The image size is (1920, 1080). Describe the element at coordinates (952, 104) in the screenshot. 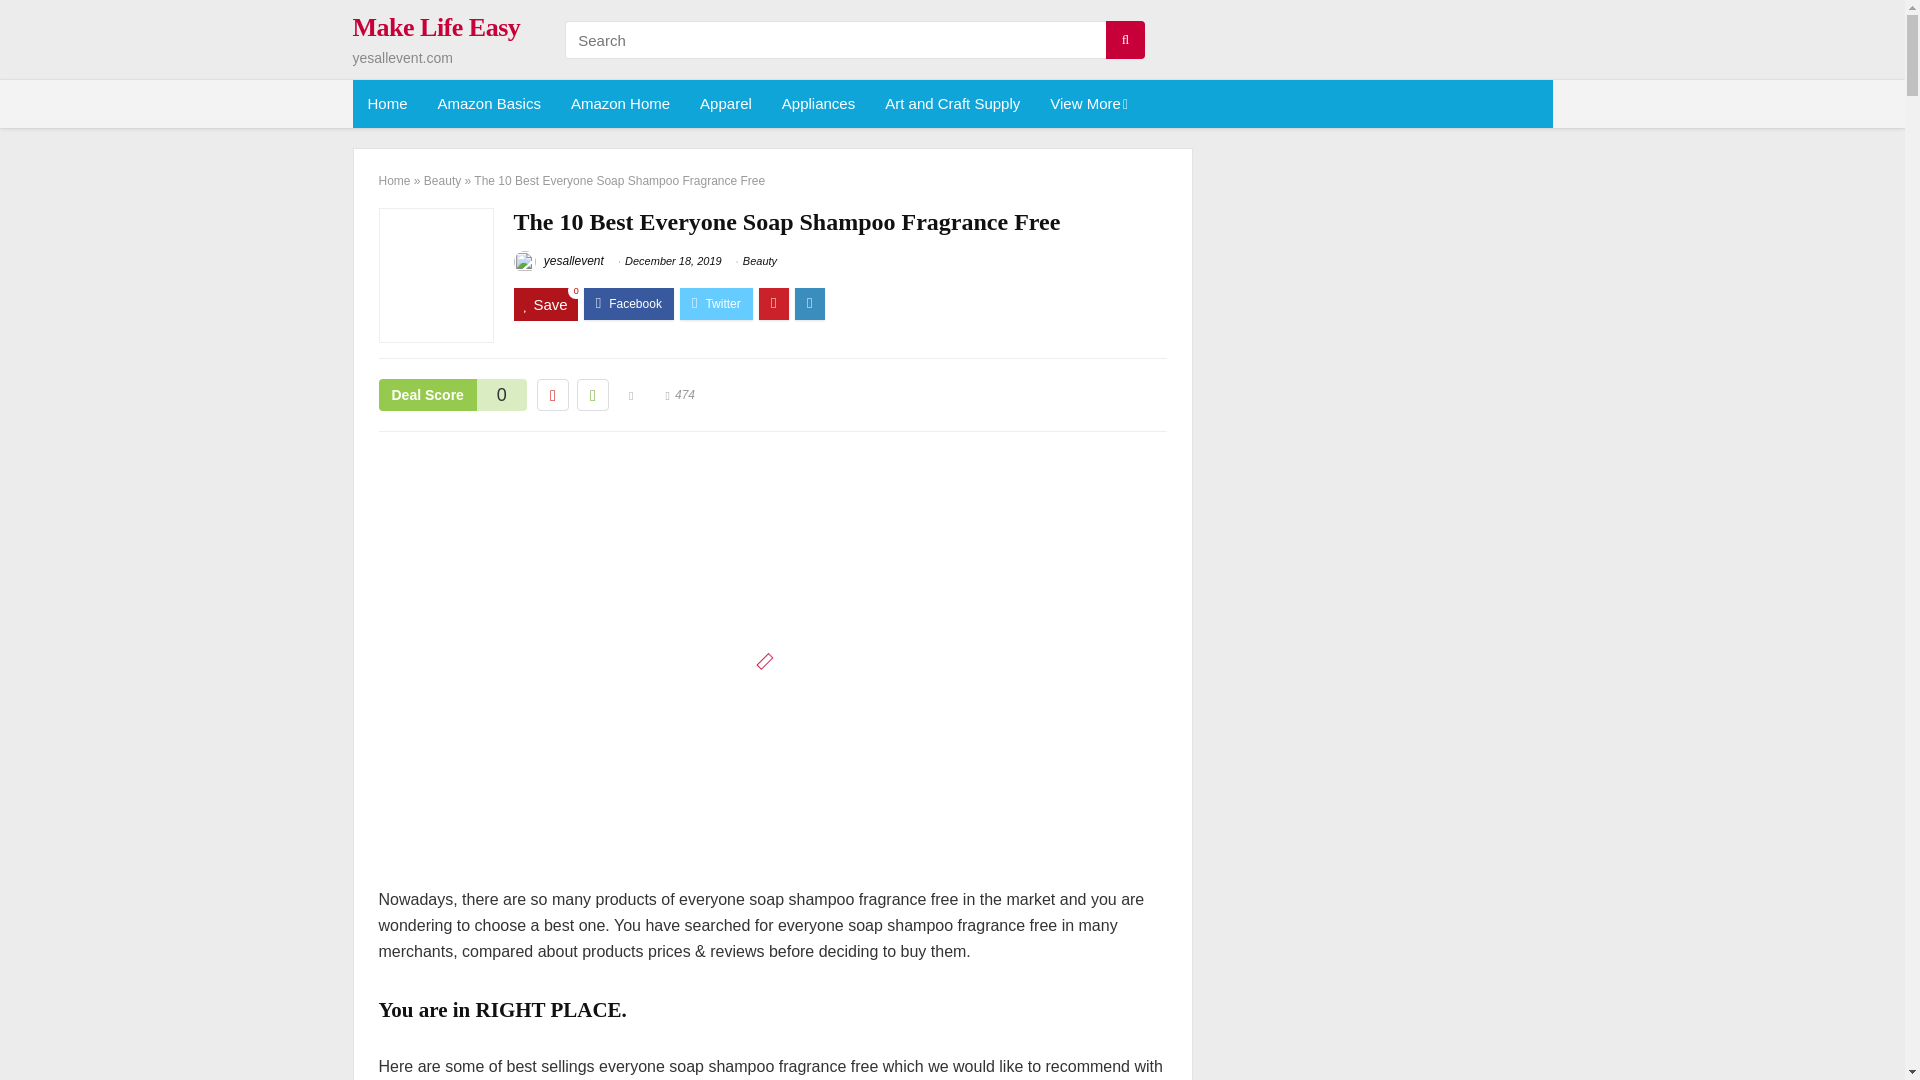

I see `Art and Craft Supply` at that location.